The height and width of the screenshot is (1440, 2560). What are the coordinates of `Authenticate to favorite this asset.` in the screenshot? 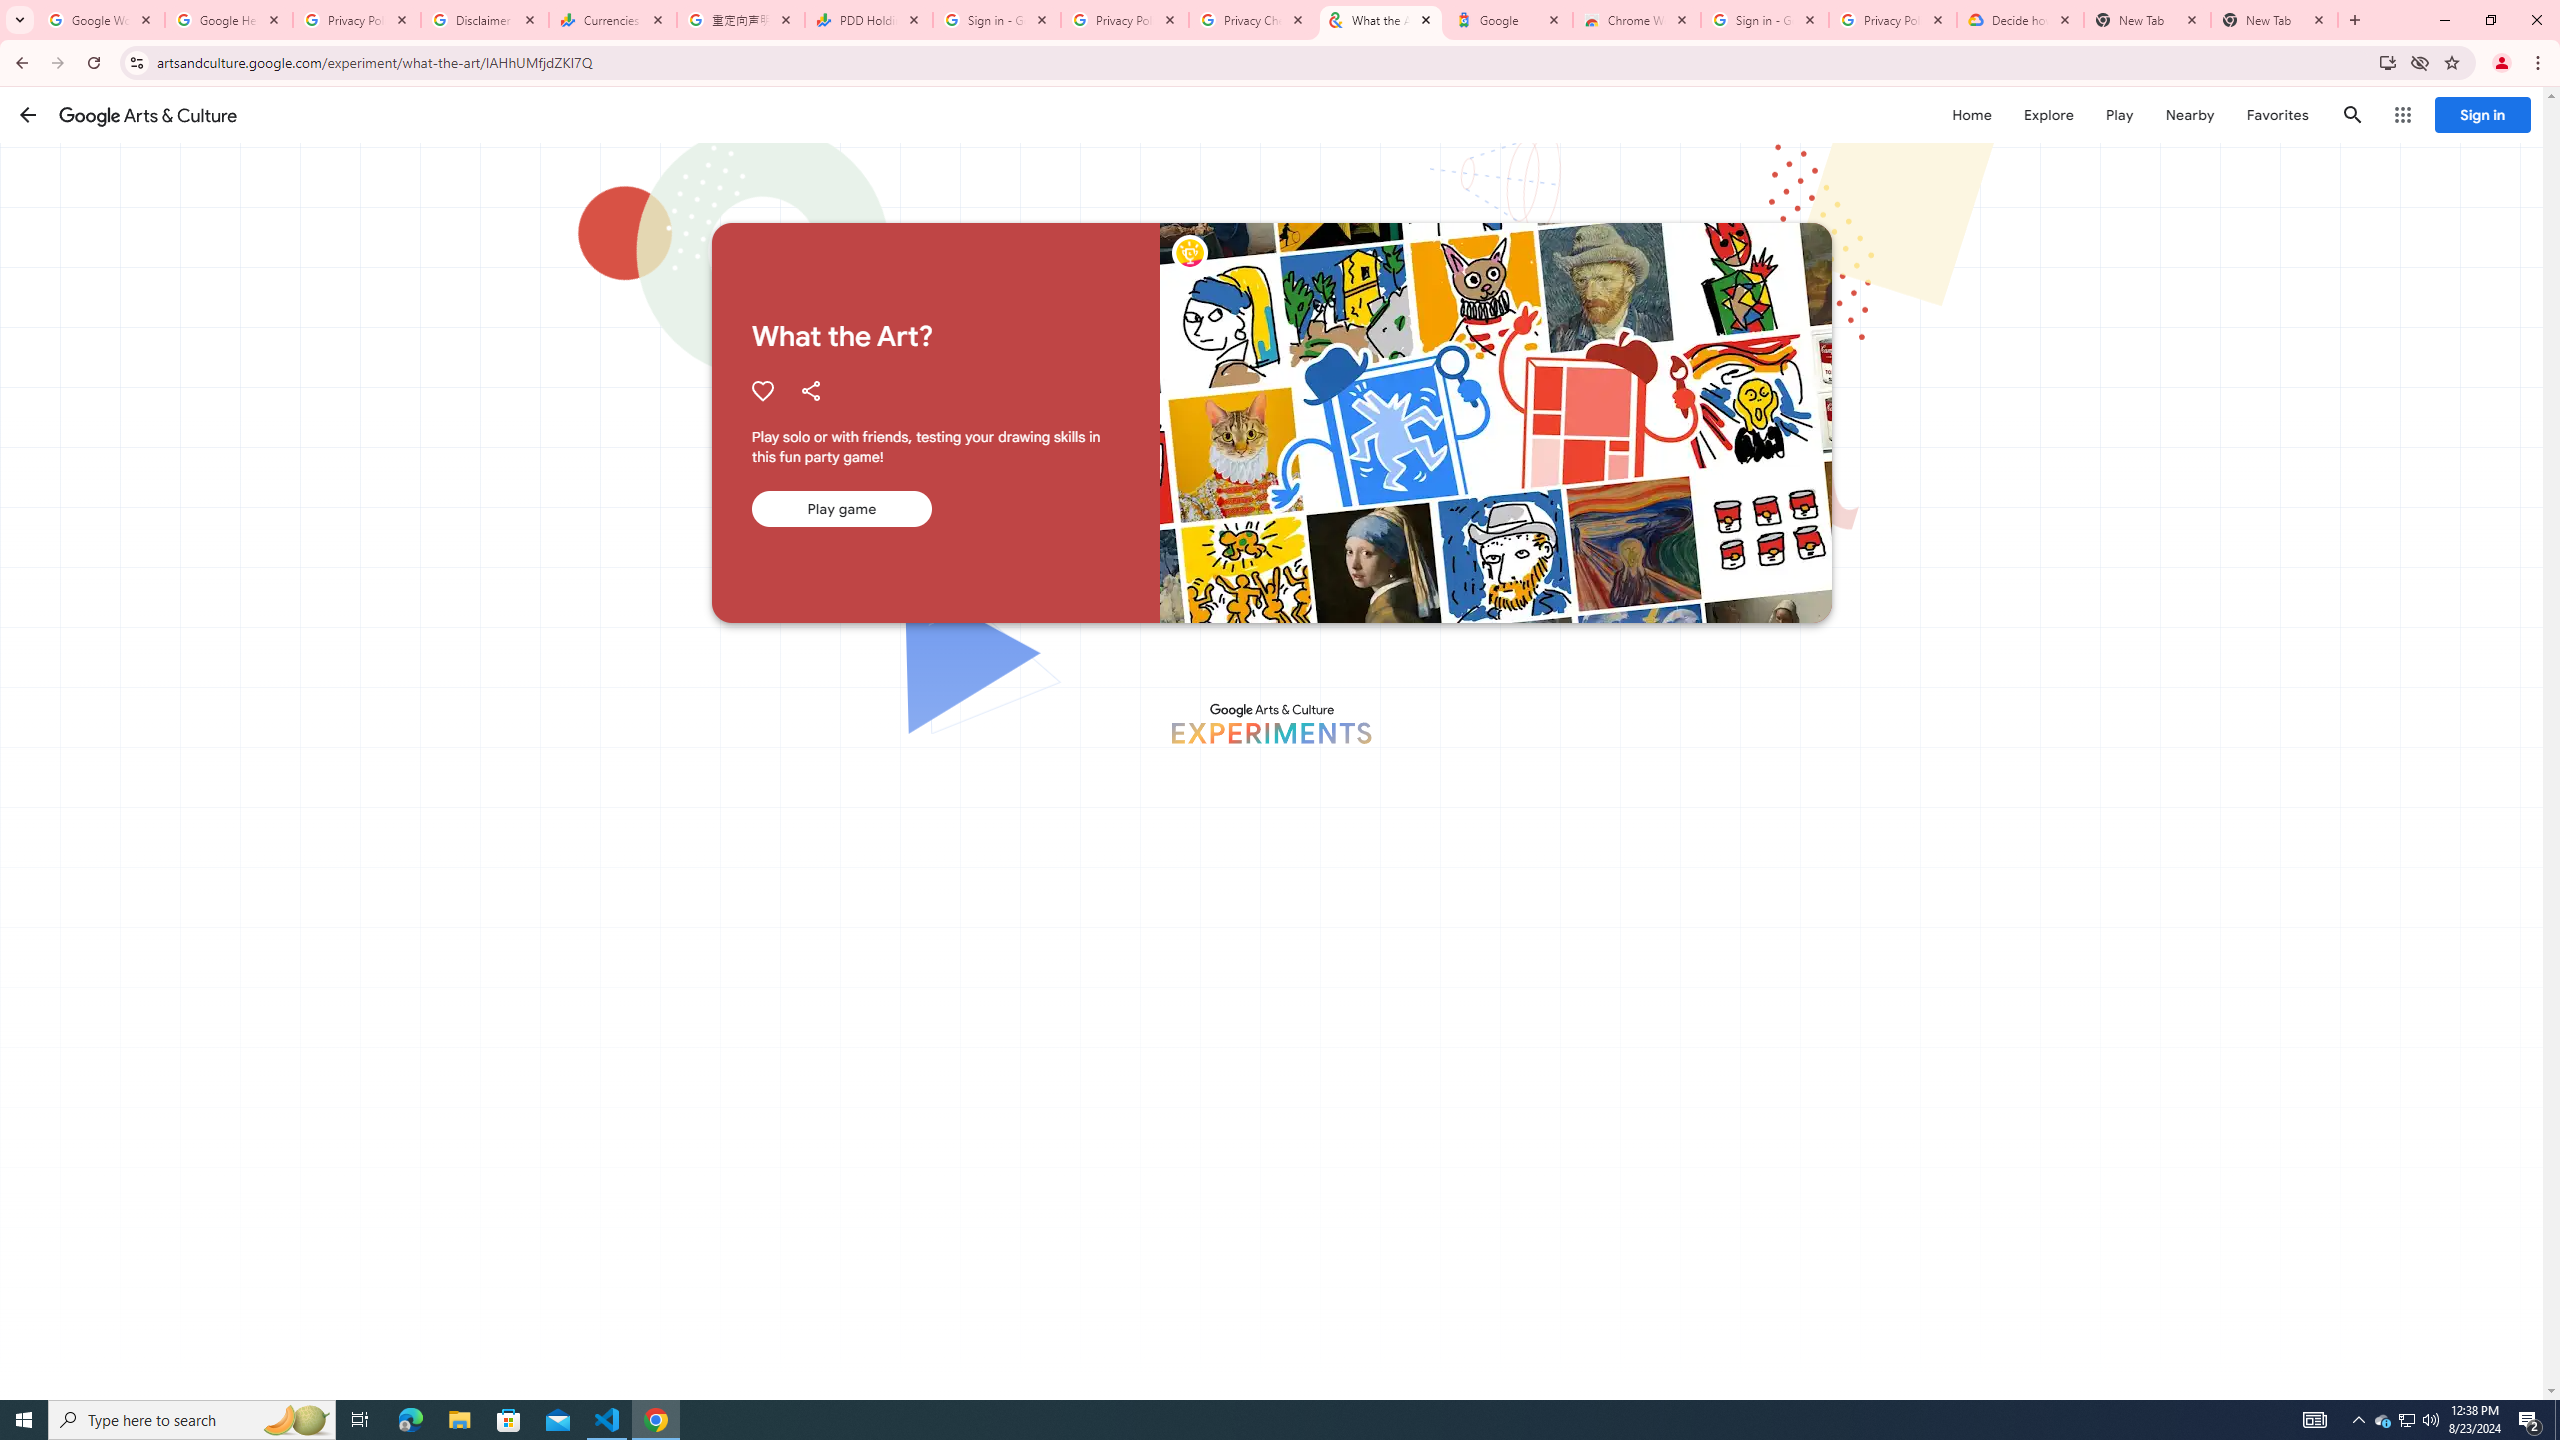 It's located at (761, 390).